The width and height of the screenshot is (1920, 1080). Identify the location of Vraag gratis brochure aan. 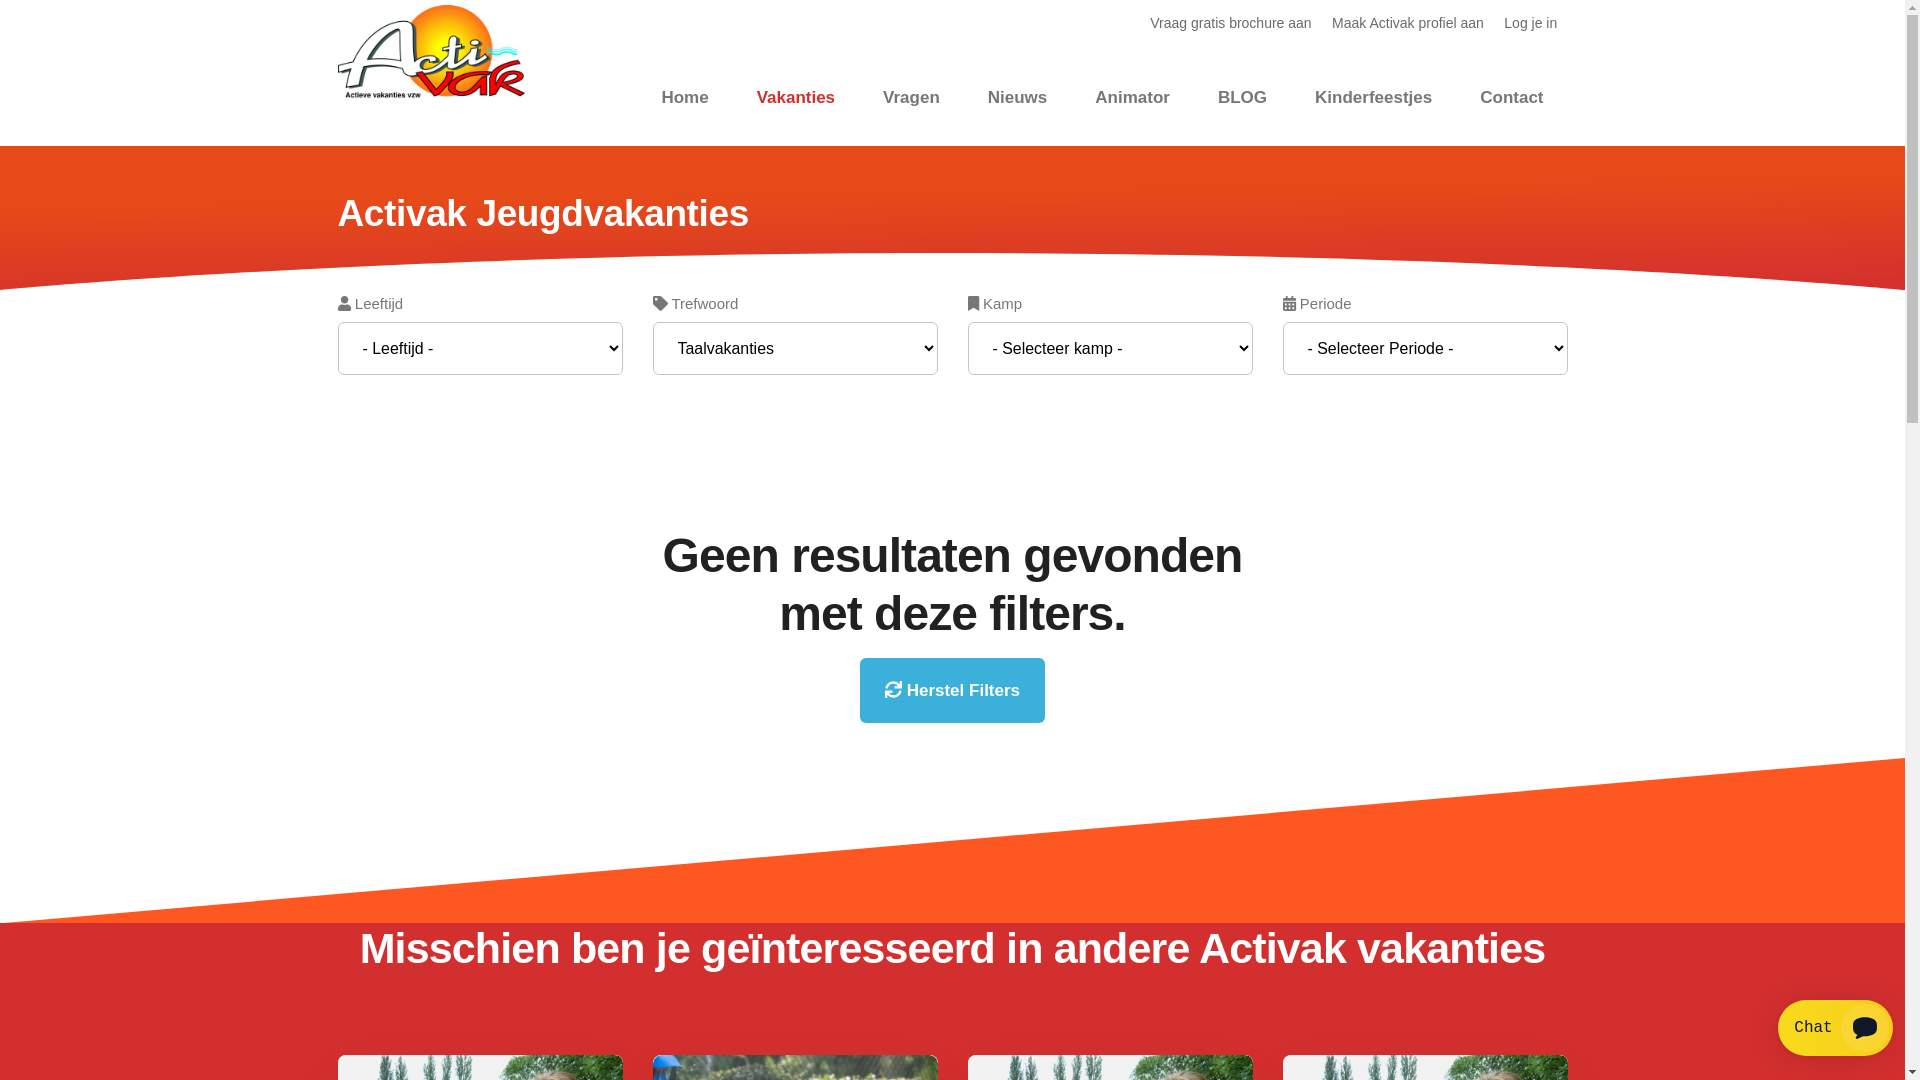
(1231, 23).